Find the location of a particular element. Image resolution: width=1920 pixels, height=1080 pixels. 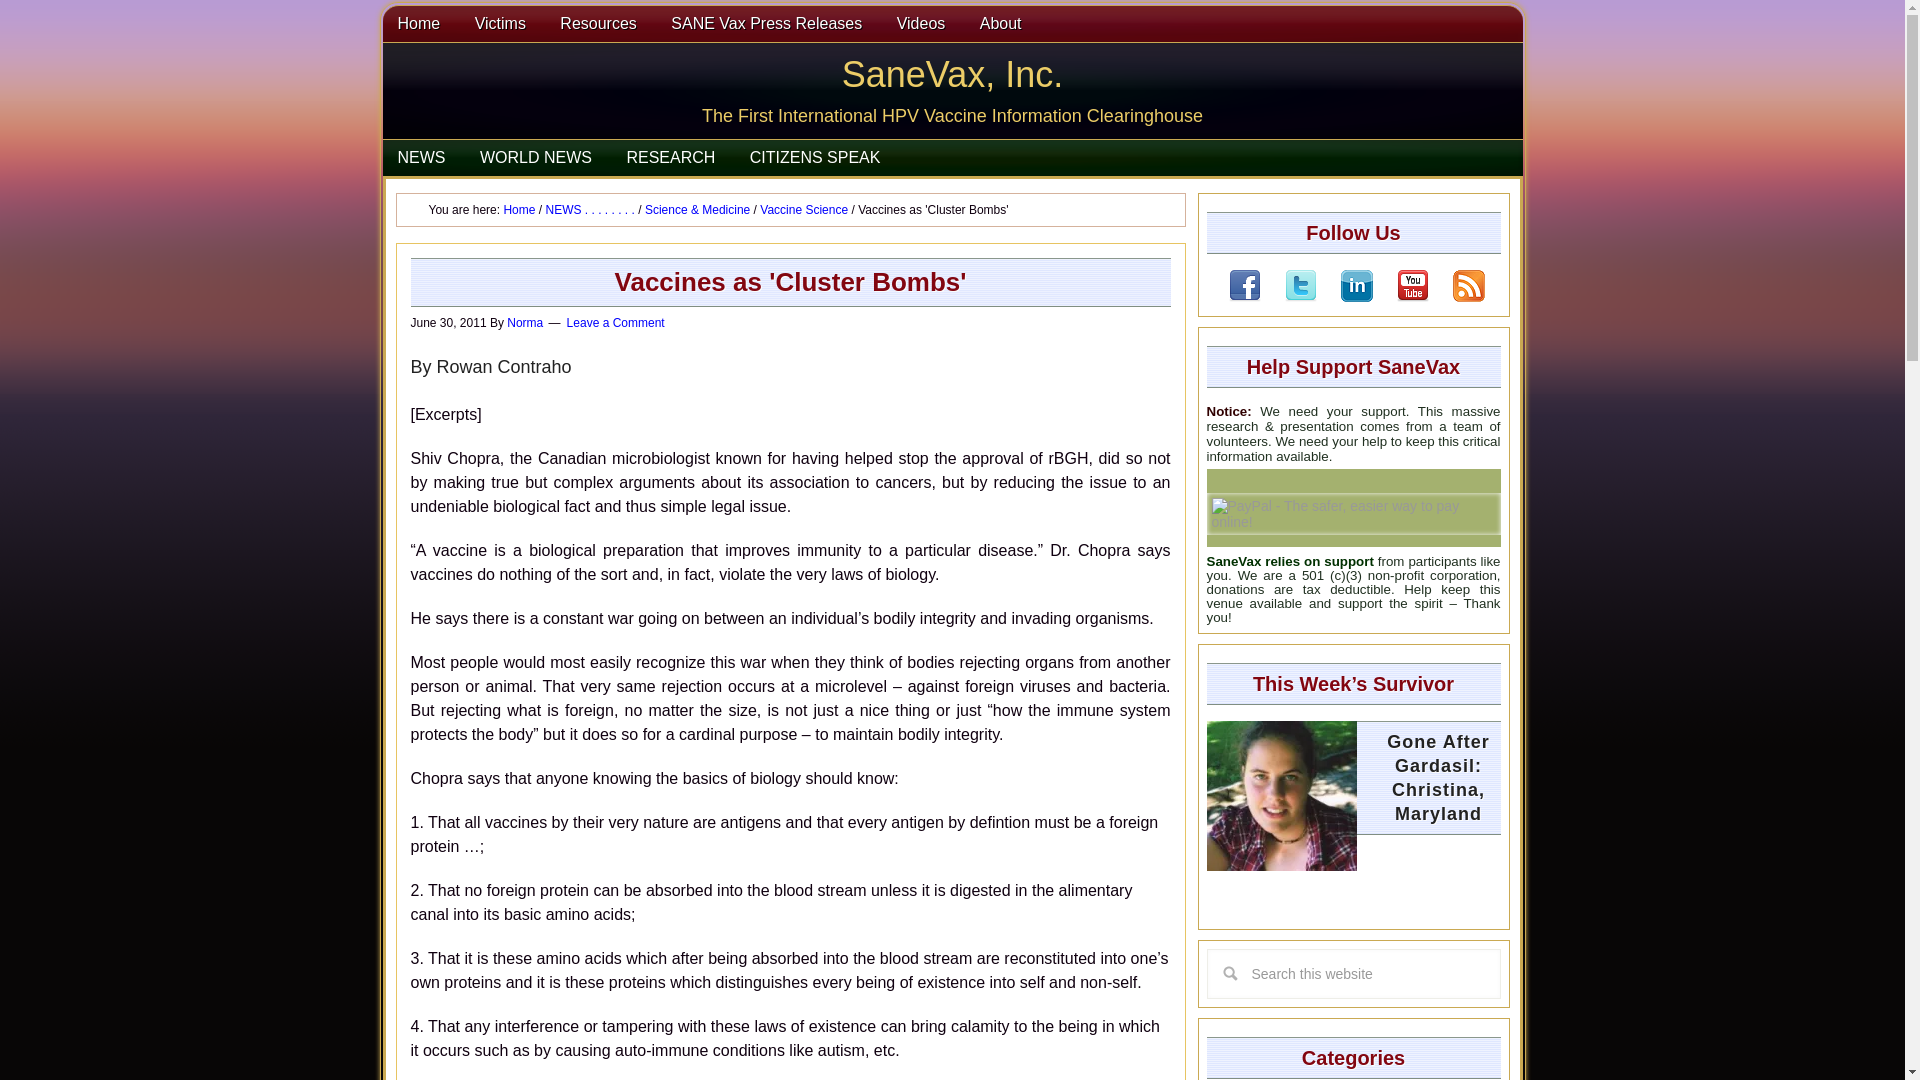

SaneVax on Youtube is located at coordinates (1412, 286).